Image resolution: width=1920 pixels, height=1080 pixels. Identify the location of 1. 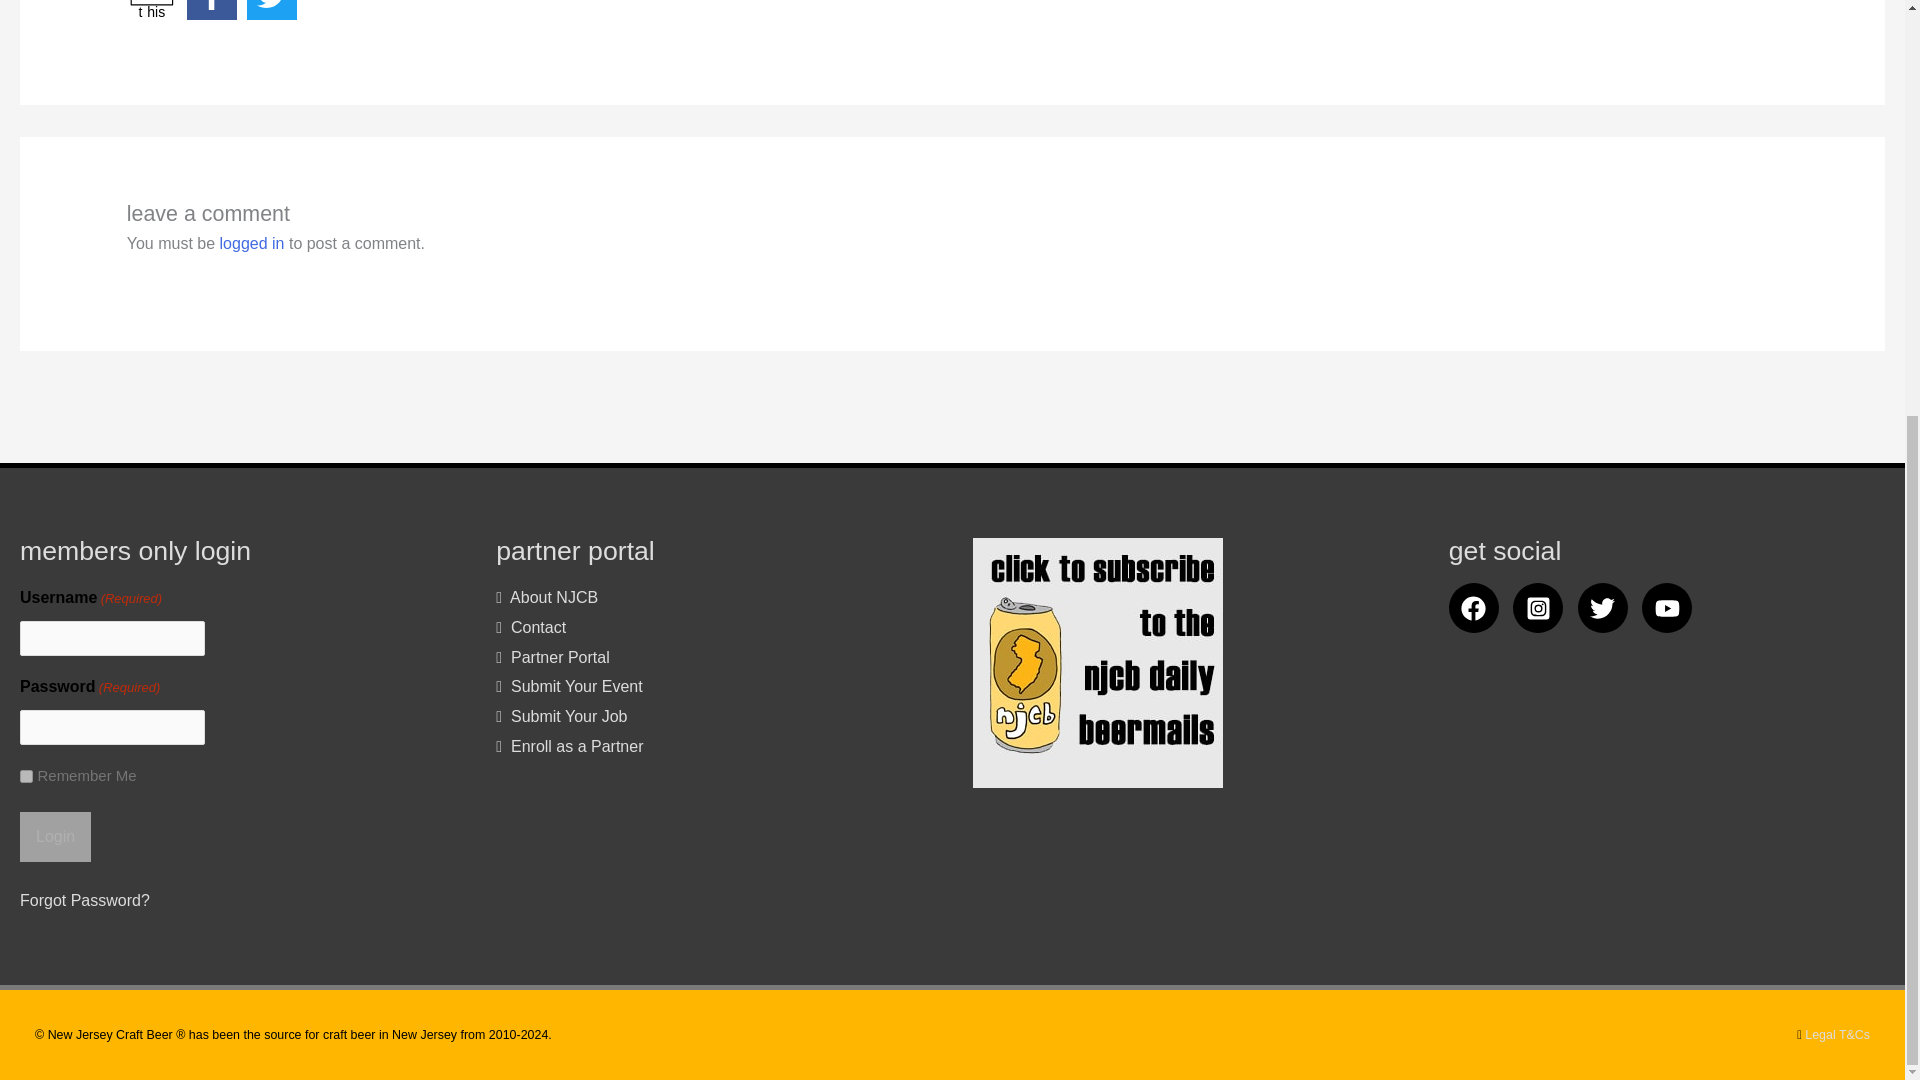
(151, 10).